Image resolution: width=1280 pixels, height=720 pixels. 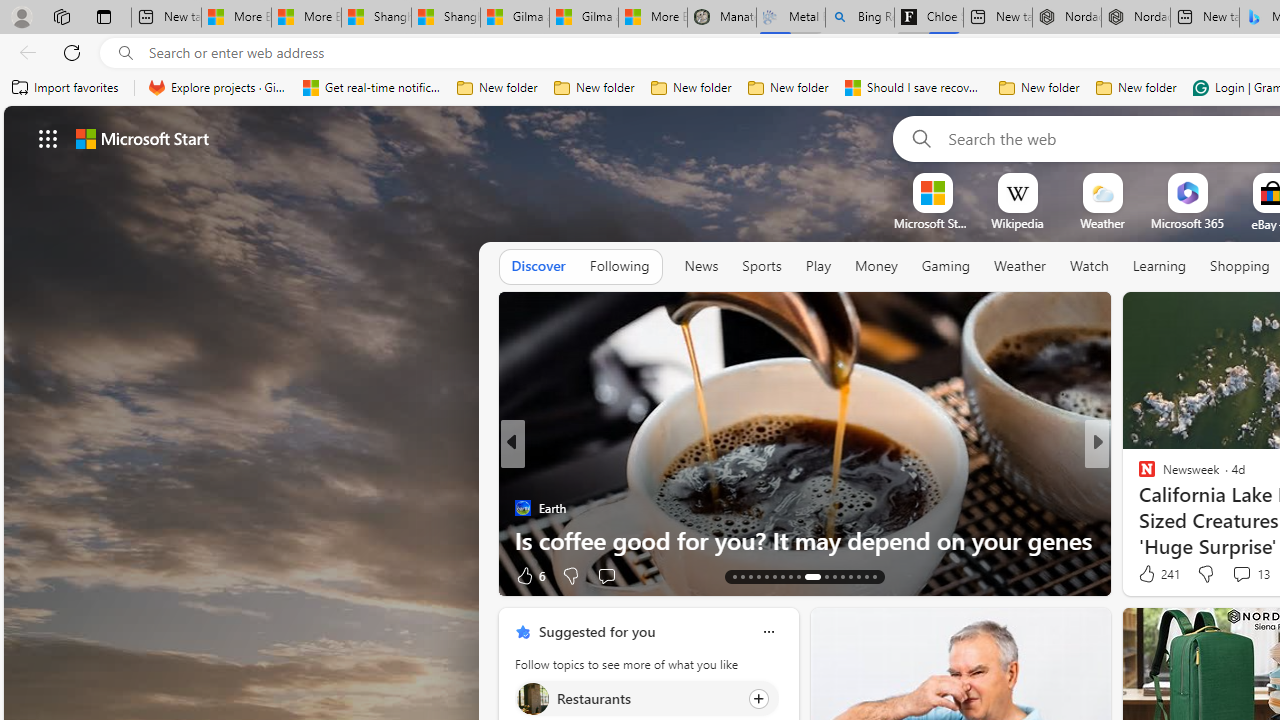 I want to click on Should I save recovered Word documents? - Microsoft Support, so click(x=914, y=88).